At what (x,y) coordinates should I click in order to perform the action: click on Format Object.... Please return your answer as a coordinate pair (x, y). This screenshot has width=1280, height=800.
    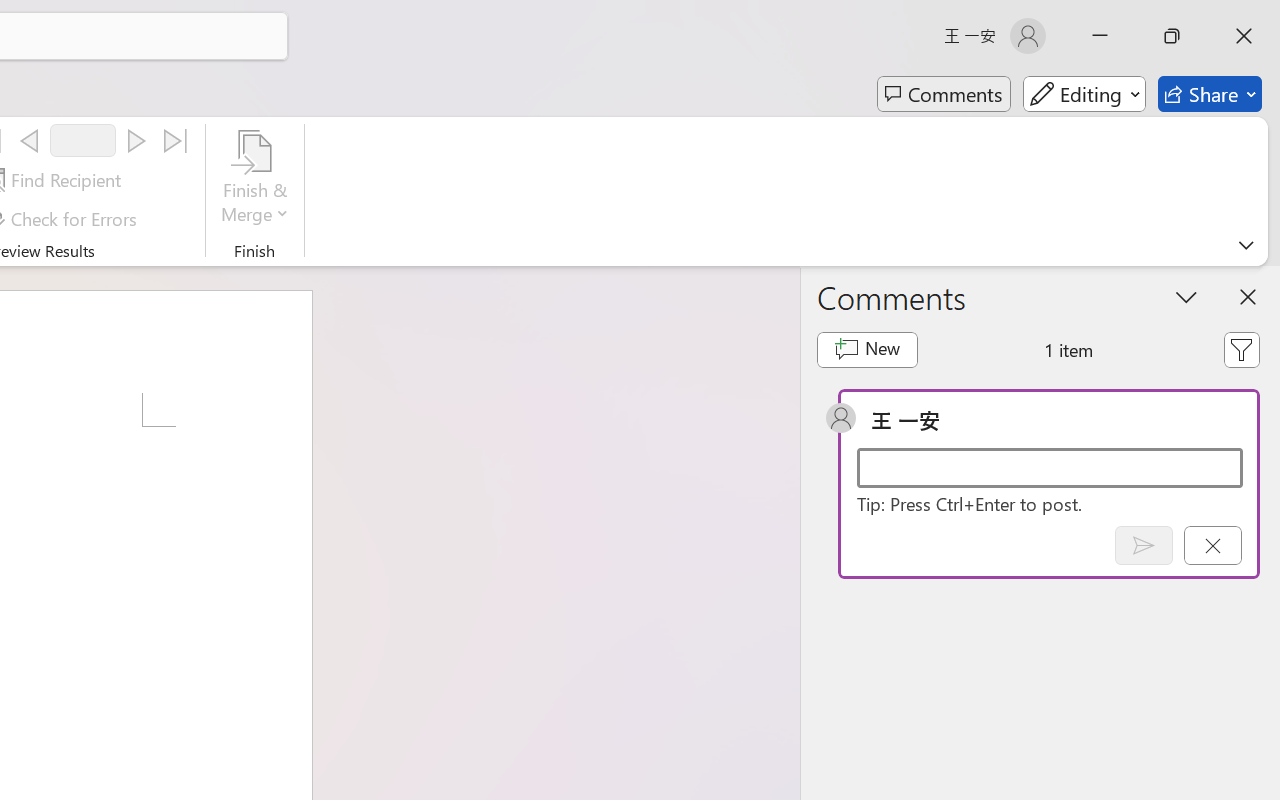
    Looking at the image, I should click on (10, 168).